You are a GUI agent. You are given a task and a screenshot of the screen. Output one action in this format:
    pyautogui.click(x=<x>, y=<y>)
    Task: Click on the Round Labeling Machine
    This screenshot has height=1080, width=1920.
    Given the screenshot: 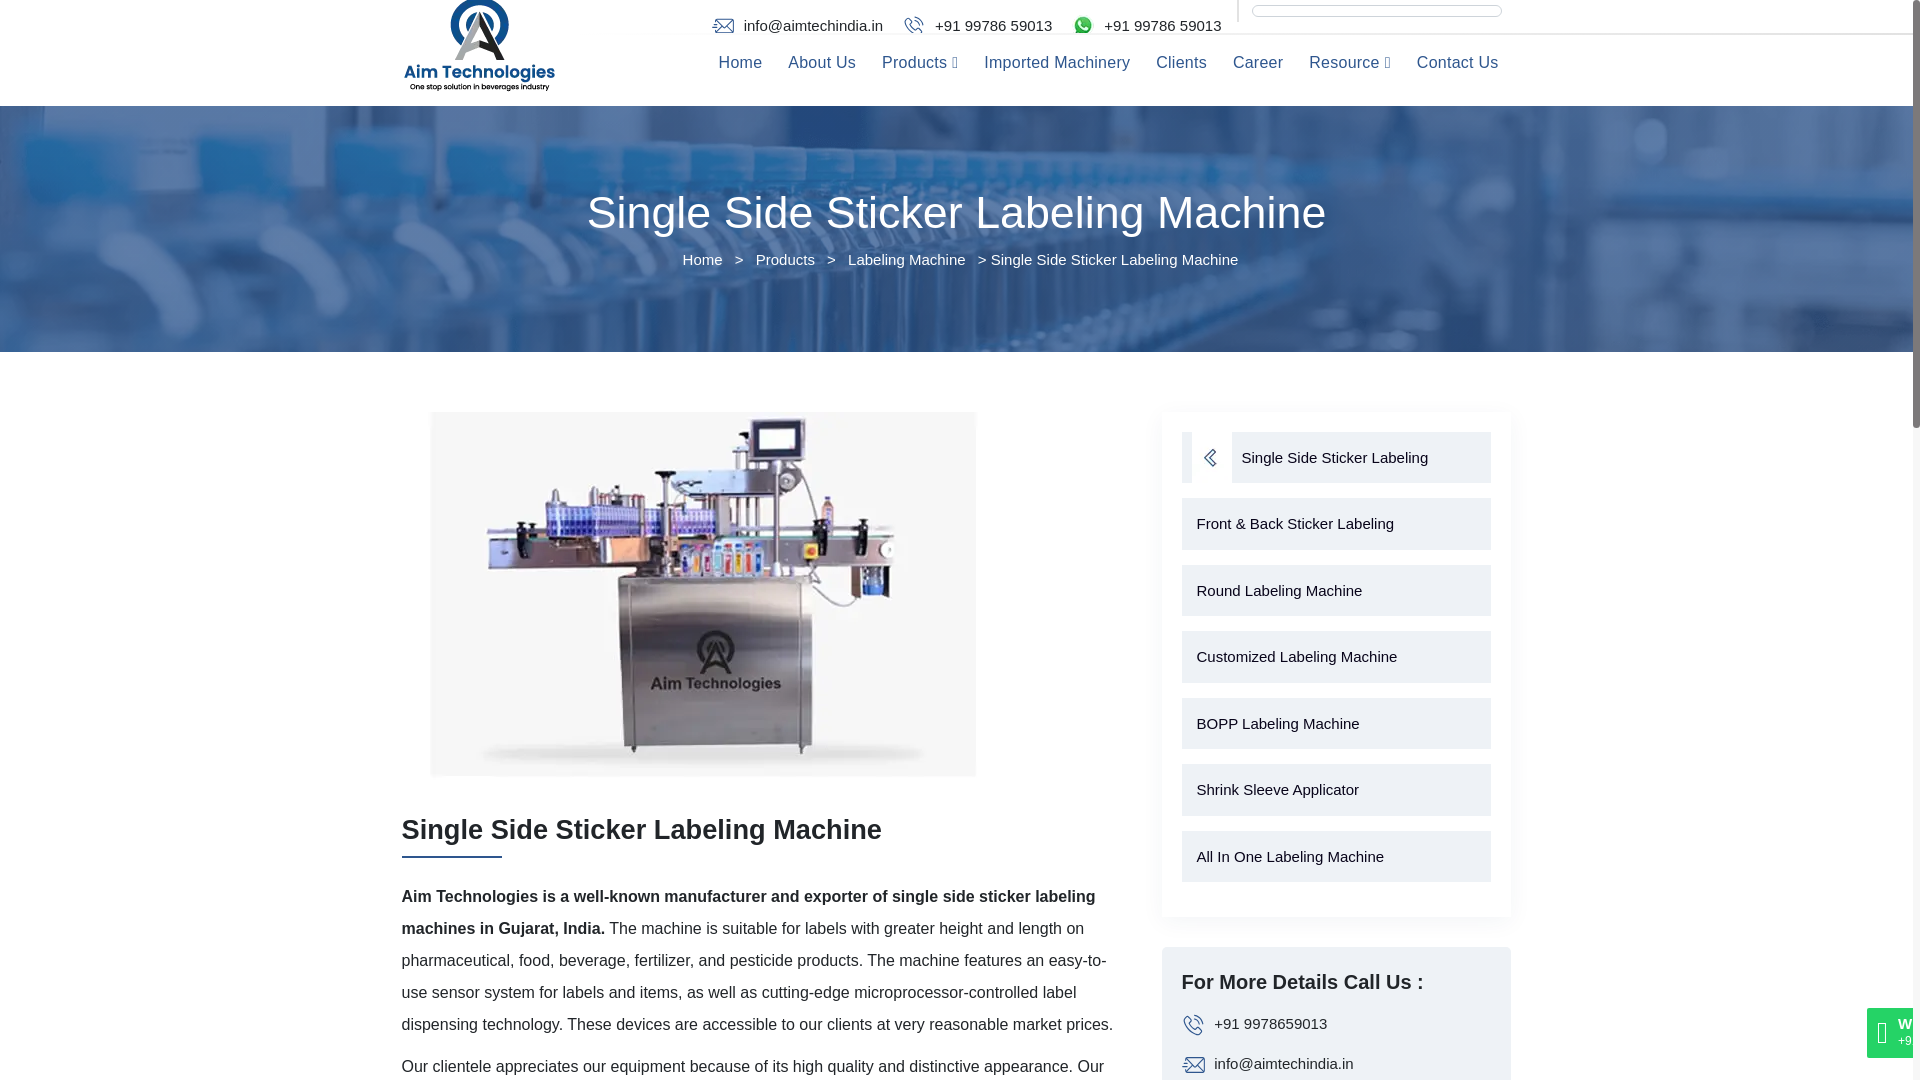 What is the action you would take?
    pyautogui.click(x=1336, y=590)
    